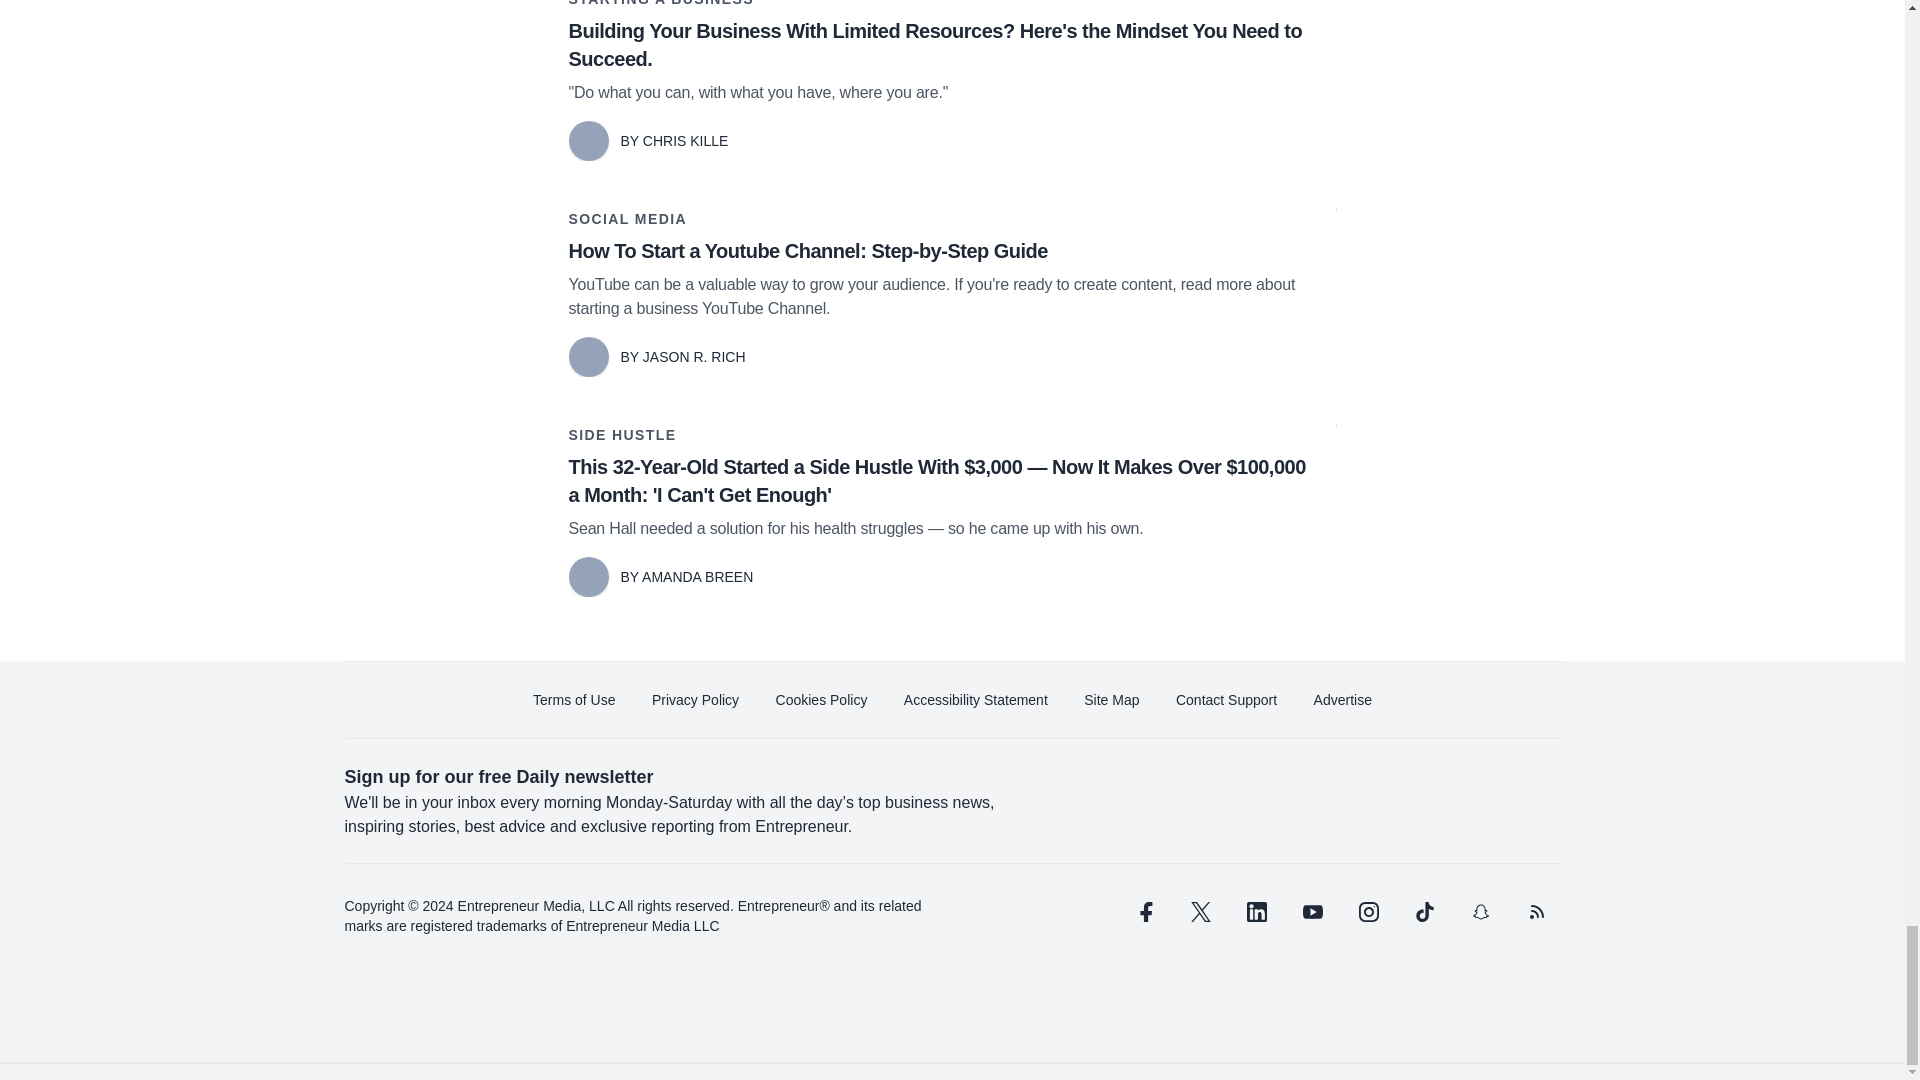  Describe the element at coordinates (1143, 912) in the screenshot. I see `facebook` at that location.